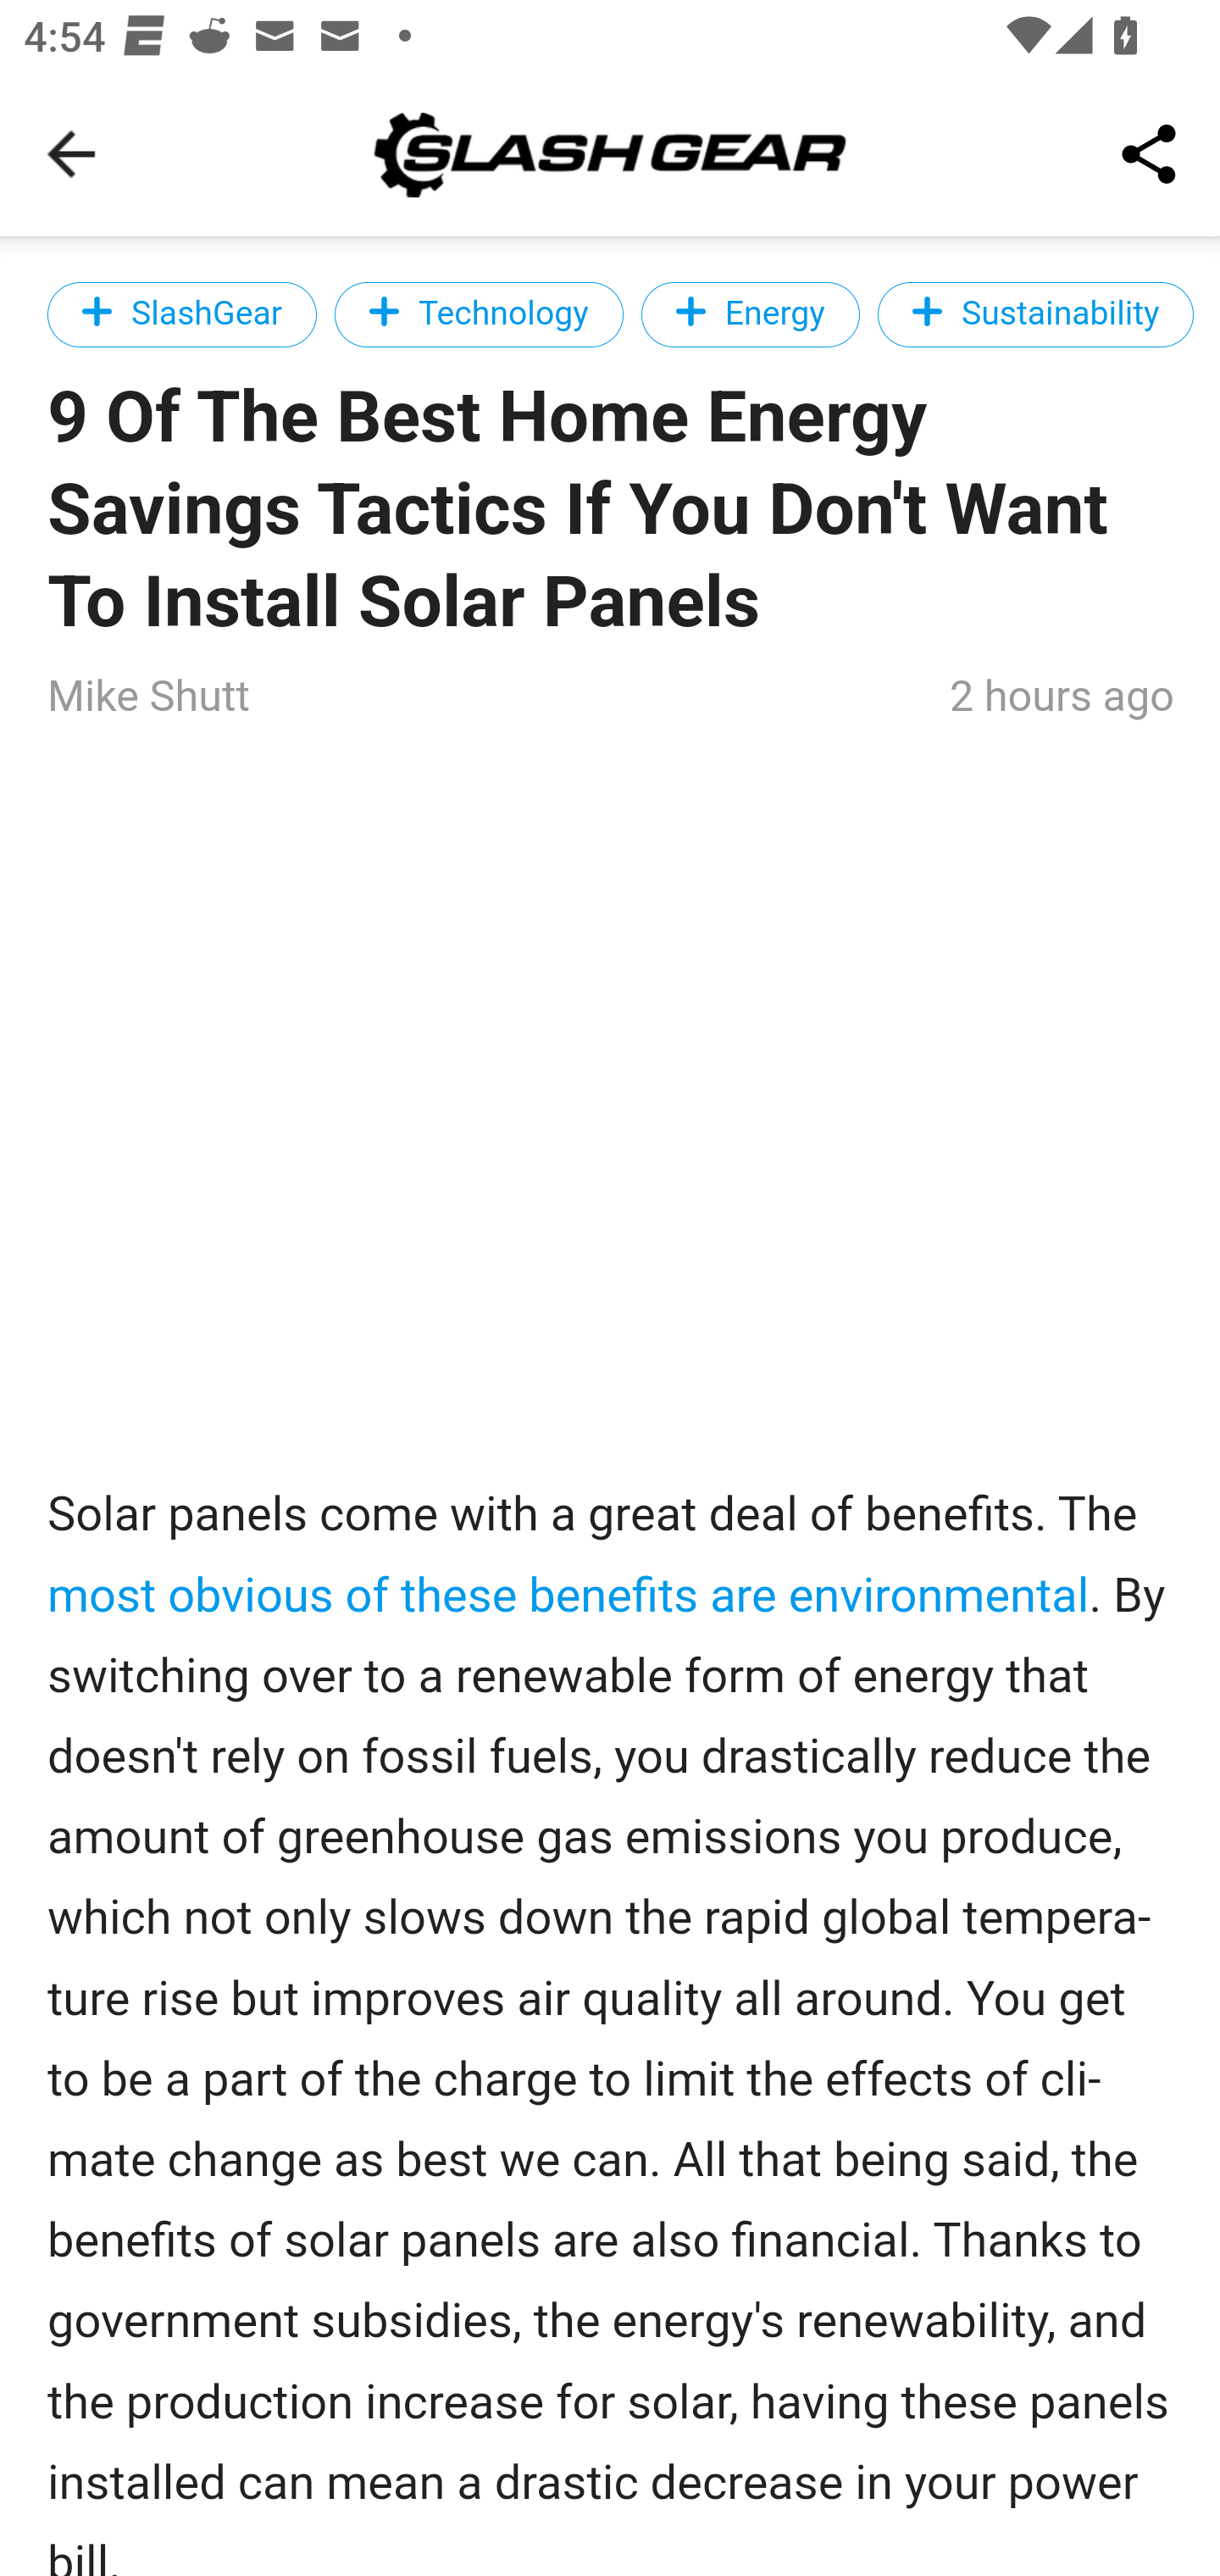  I want to click on SlashGear, so click(182, 314).